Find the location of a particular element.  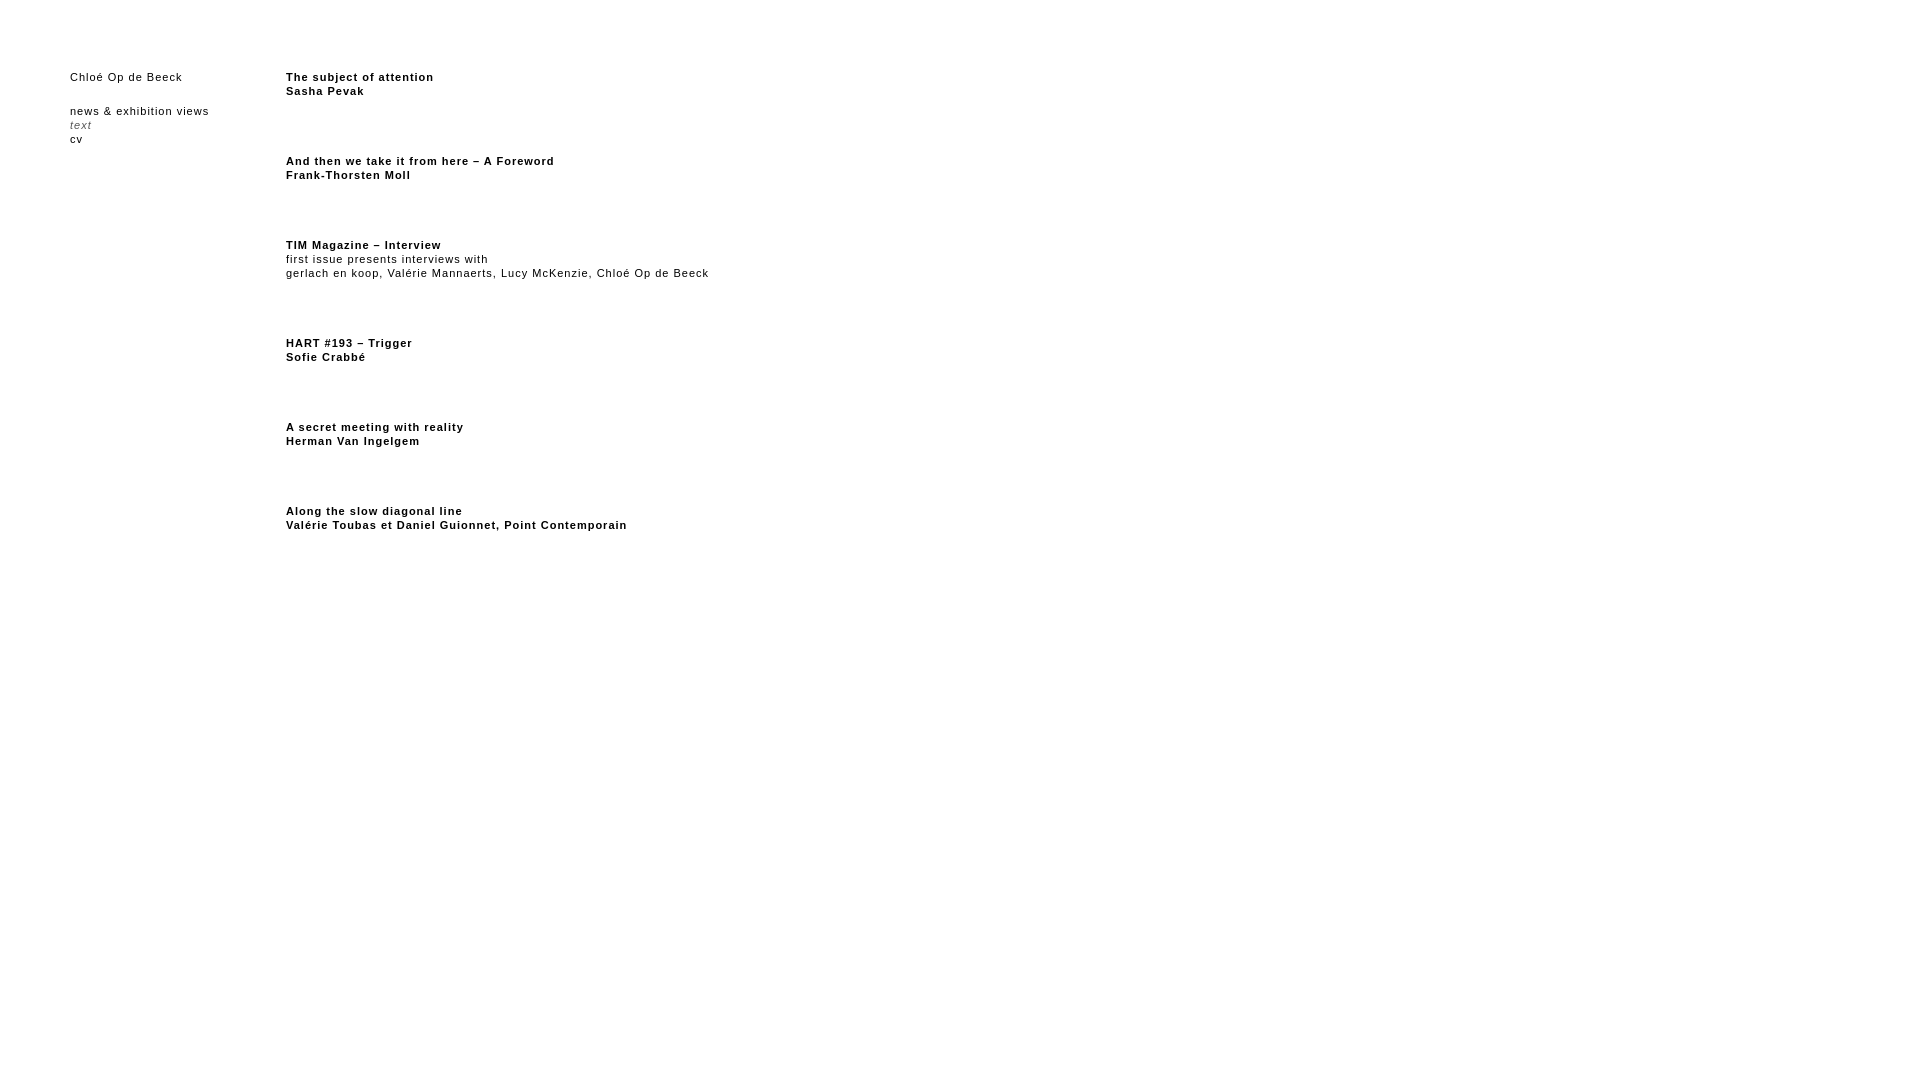

Along the slow diagonal line is located at coordinates (374, 511).